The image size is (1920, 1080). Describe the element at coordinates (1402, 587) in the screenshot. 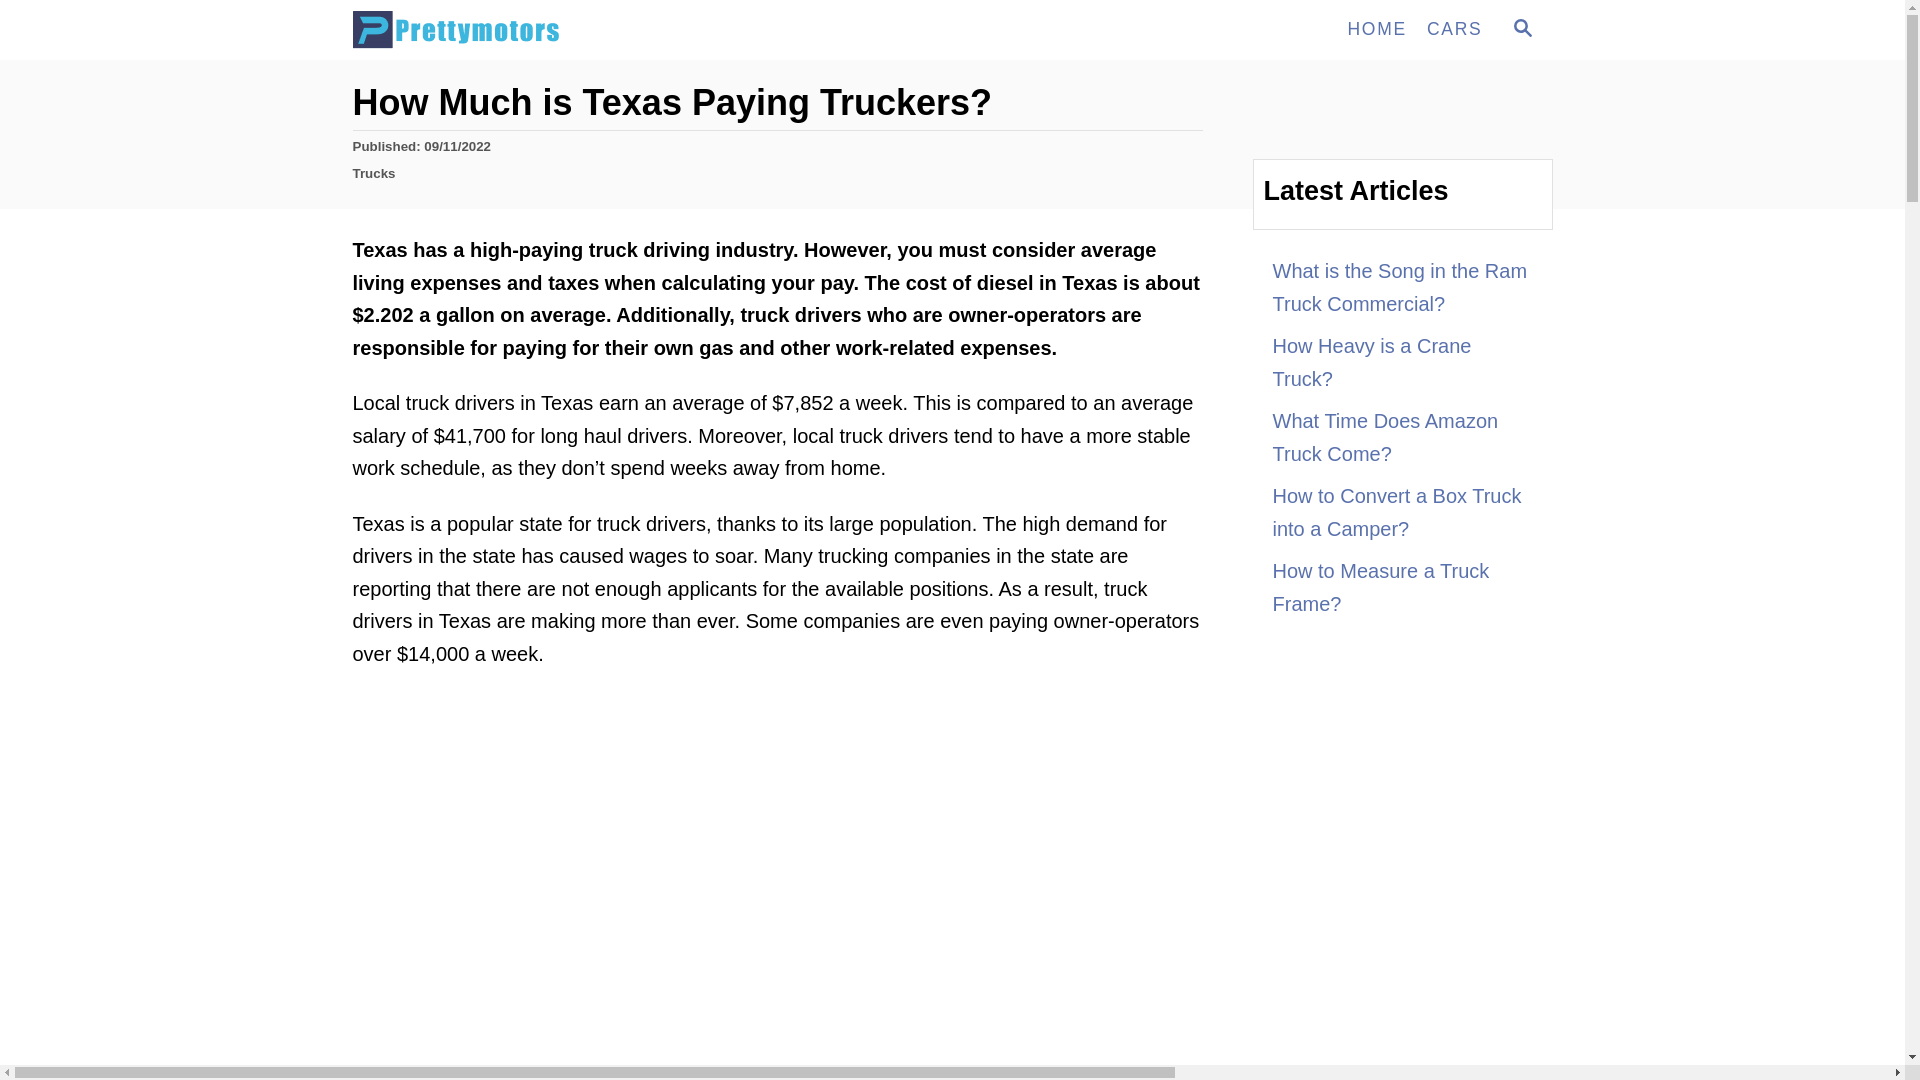

I see `CARS` at that location.